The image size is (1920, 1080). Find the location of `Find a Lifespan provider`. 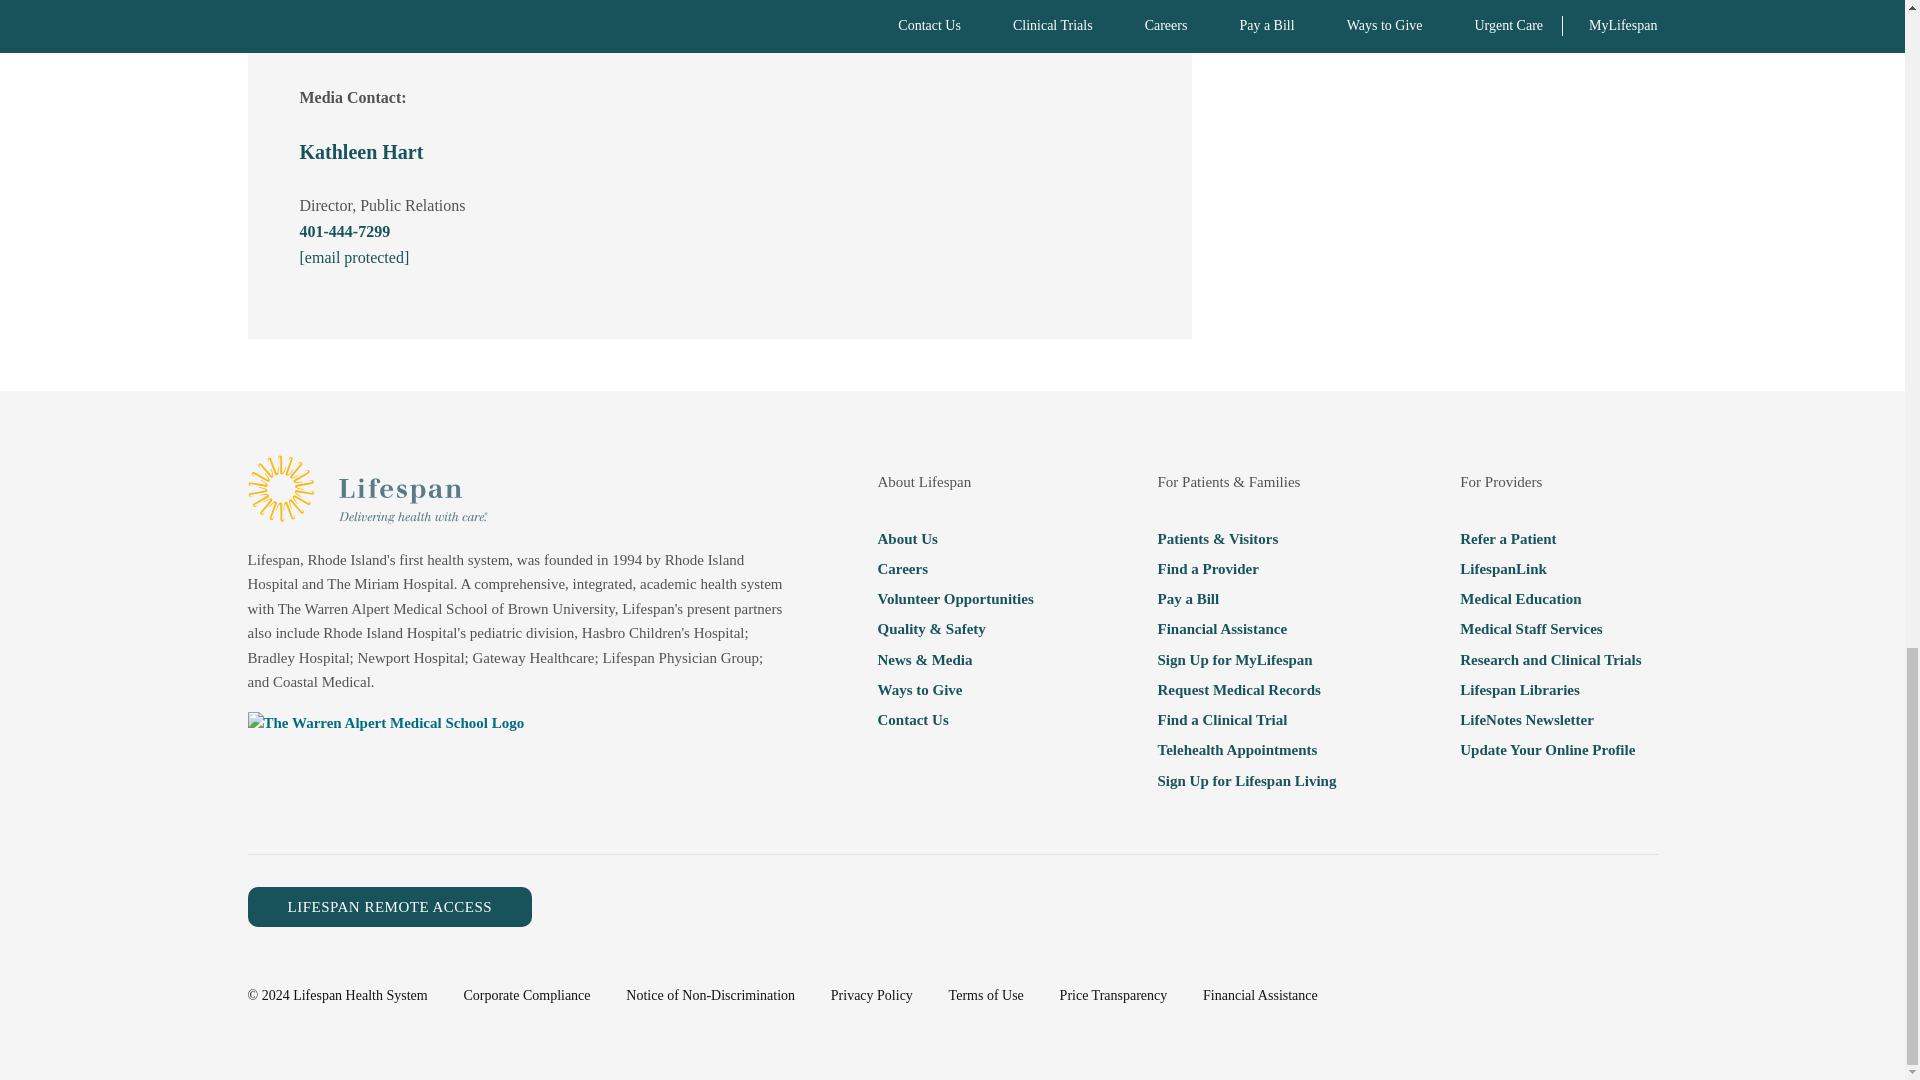

Find a Lifespan provider is located at coordinates (1246, 569).